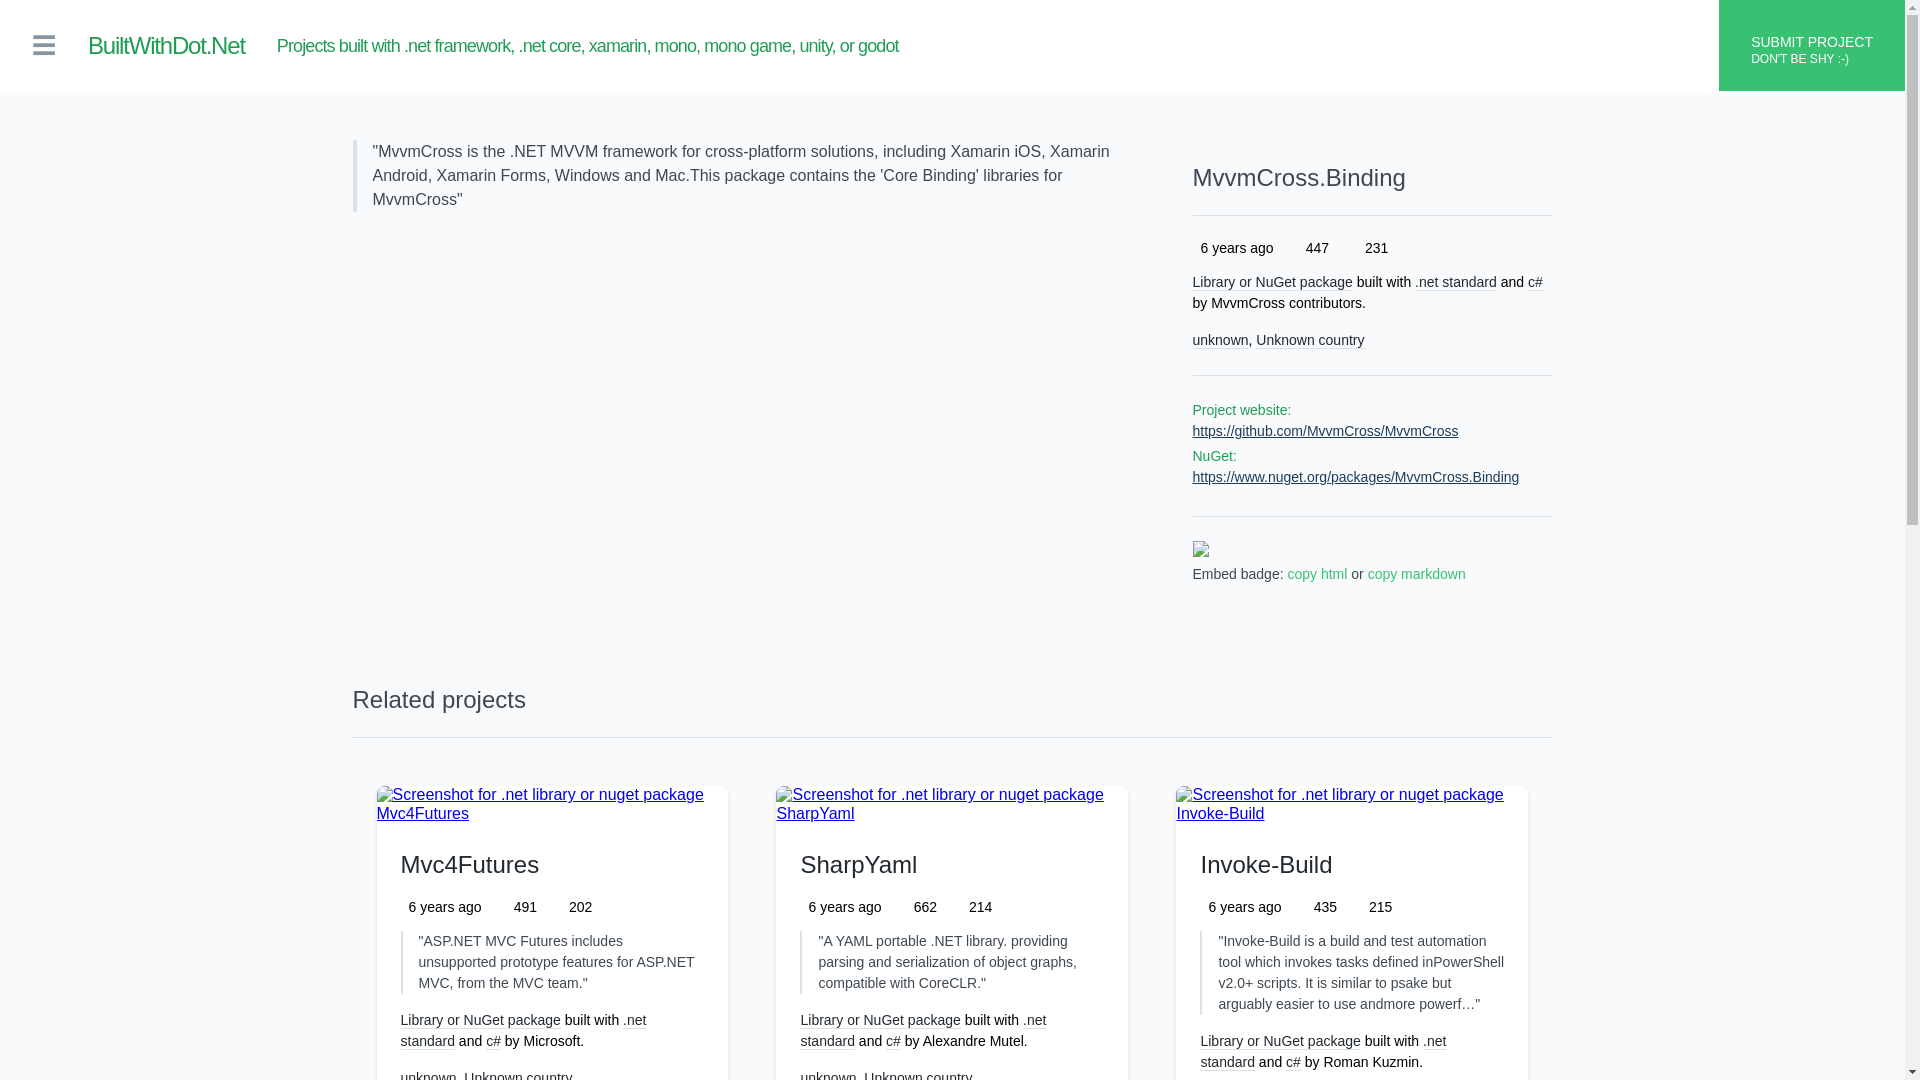  What do you see at coordinates (923, 1030) in the screenshot?
I see `.net standard` at bounding box center [923, 1030].